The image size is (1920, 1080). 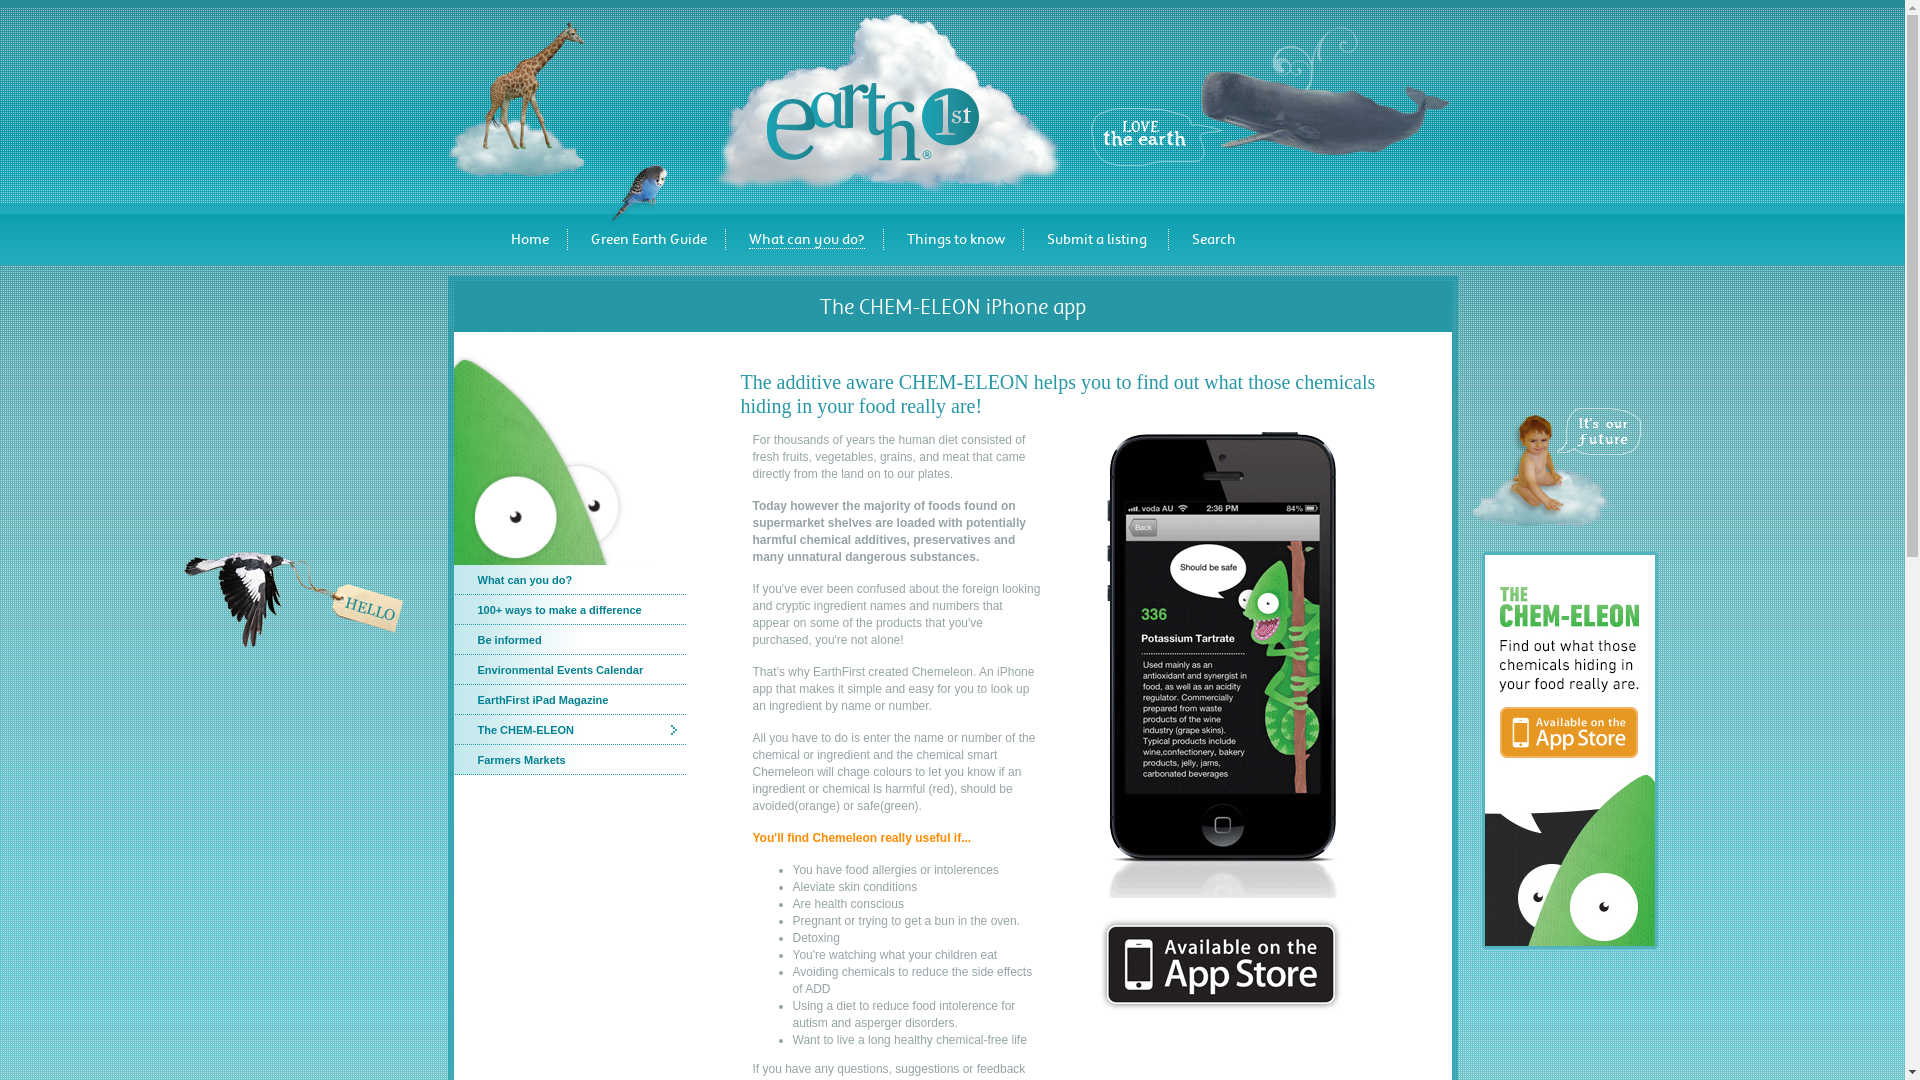 What do you see at coordinates (578, 580) in the screenshot?
I see `What can you do?` at bounding box center [578, 580].